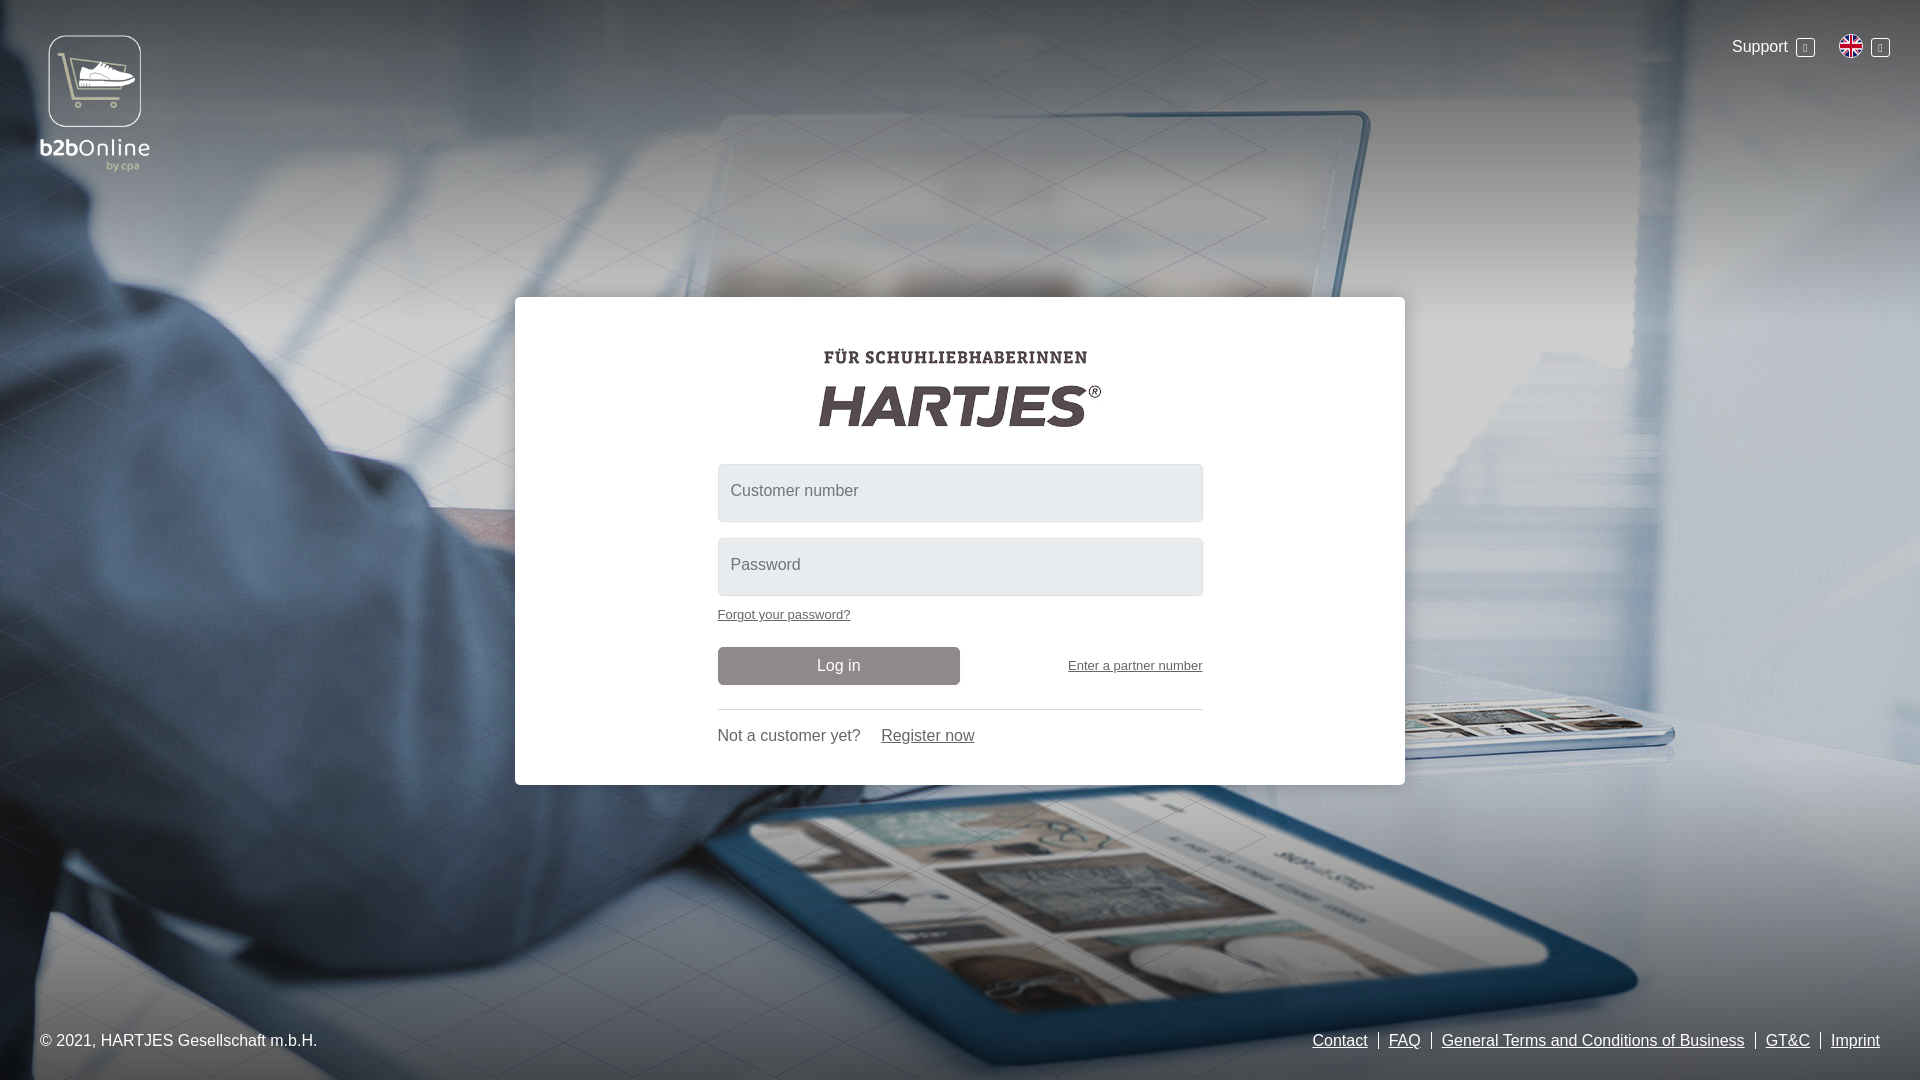 This screenshot has width=1920, height=1080. Describe the element at coordinates (1772, 46) in the screenshot. I see `Support` at that location.